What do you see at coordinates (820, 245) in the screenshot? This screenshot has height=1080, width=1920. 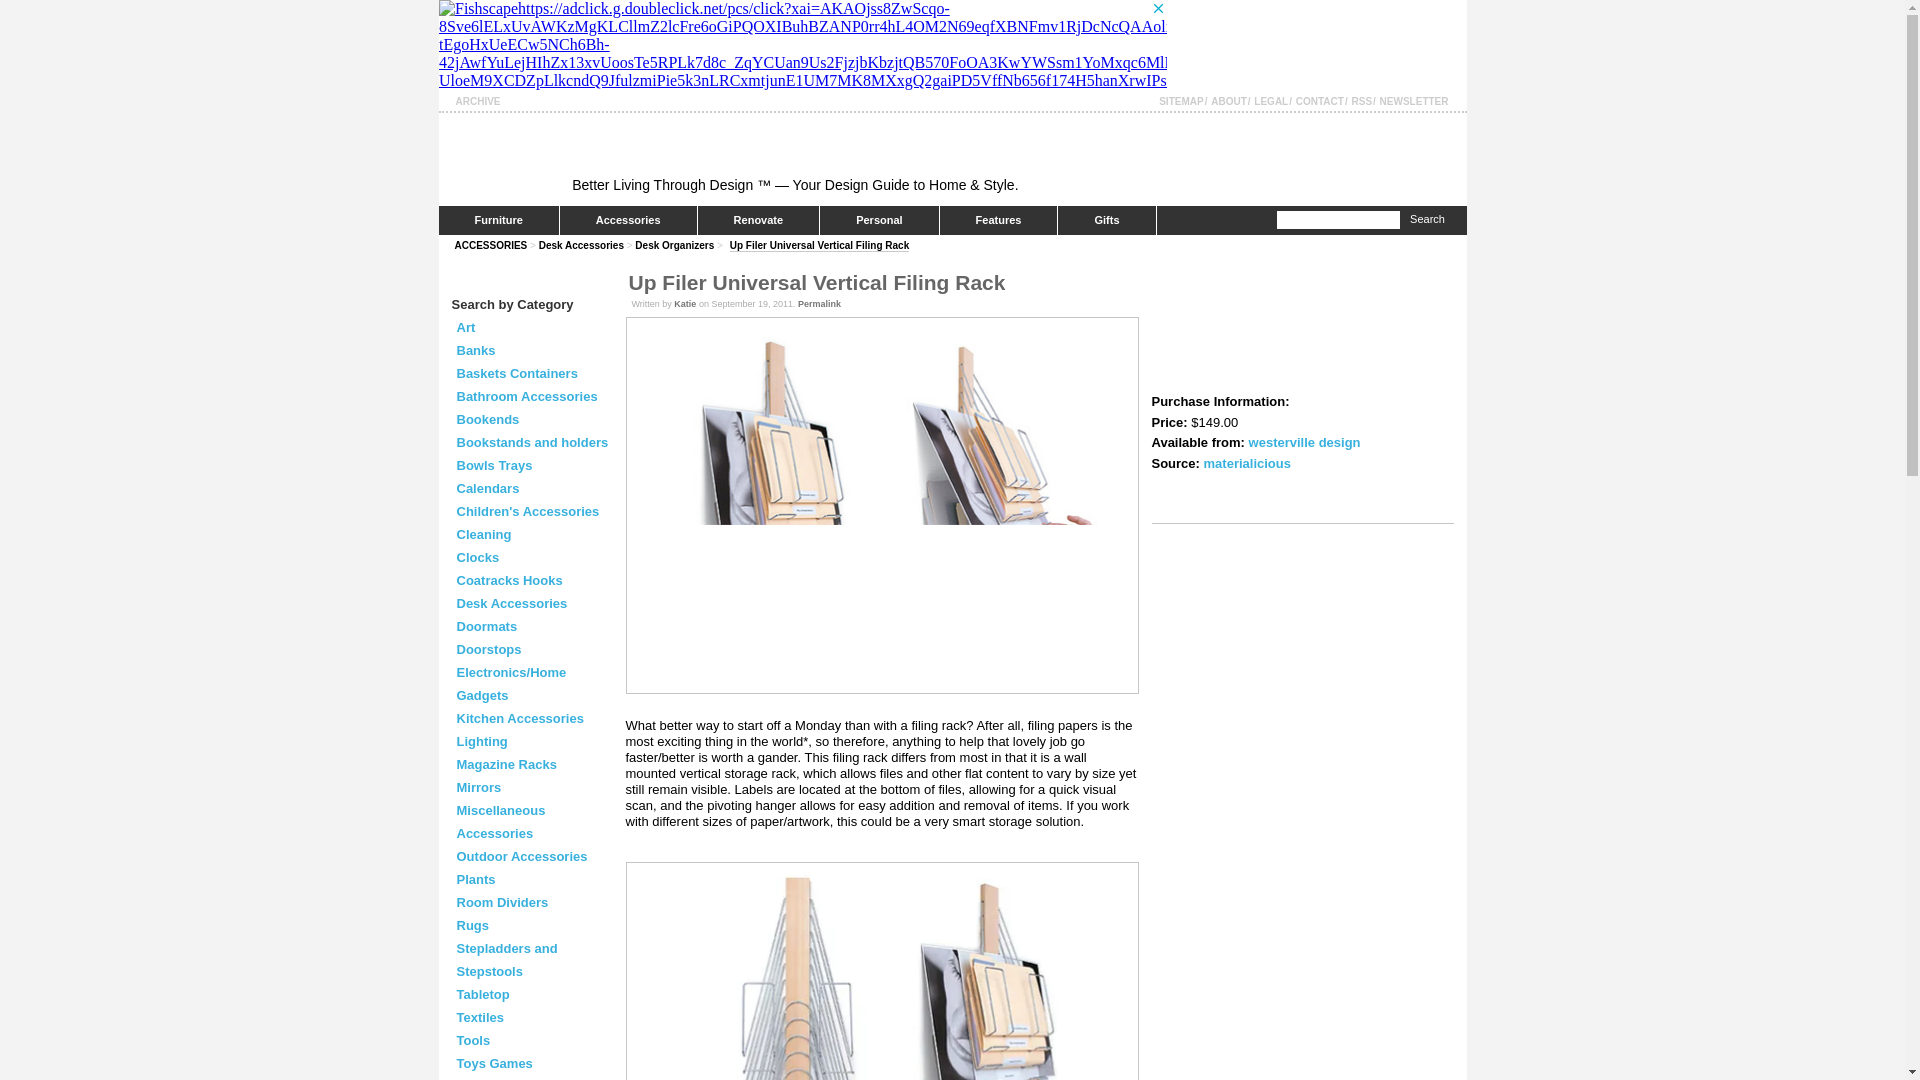 I see `Up Filer Universal Vertical Filing Rack` at bounding box center [820, 245].